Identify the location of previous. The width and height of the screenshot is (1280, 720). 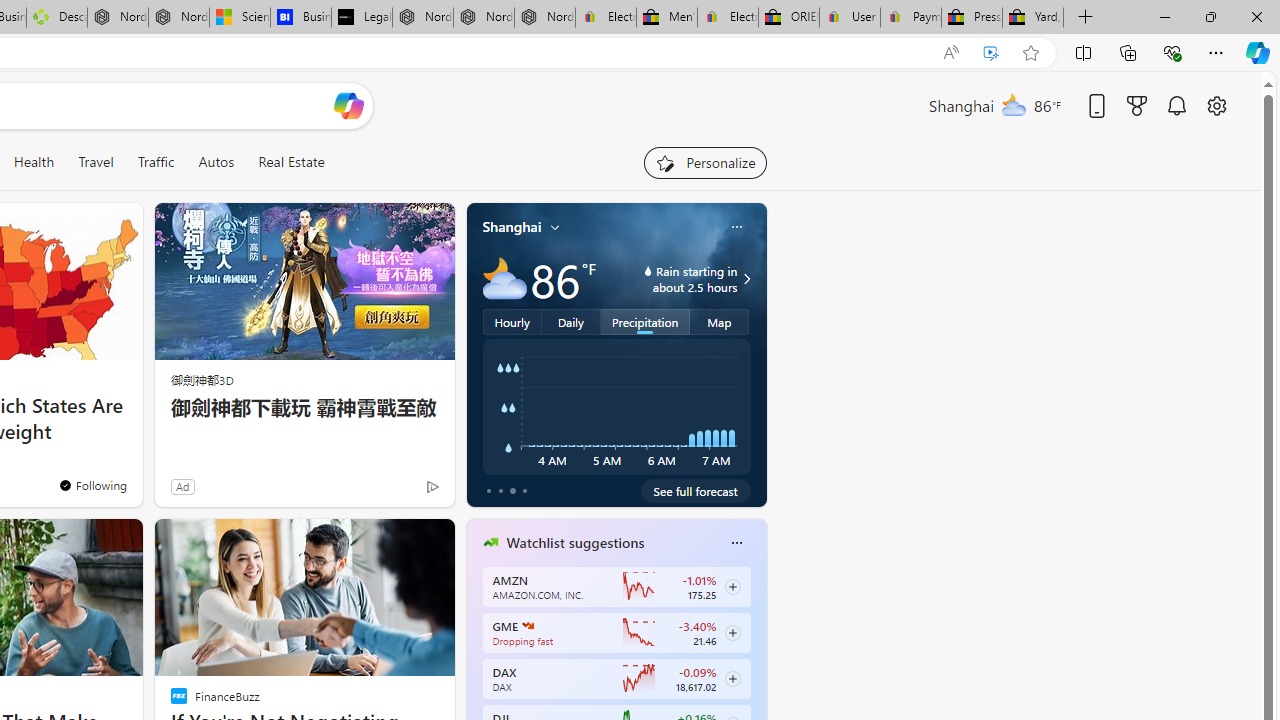
(476, 670).